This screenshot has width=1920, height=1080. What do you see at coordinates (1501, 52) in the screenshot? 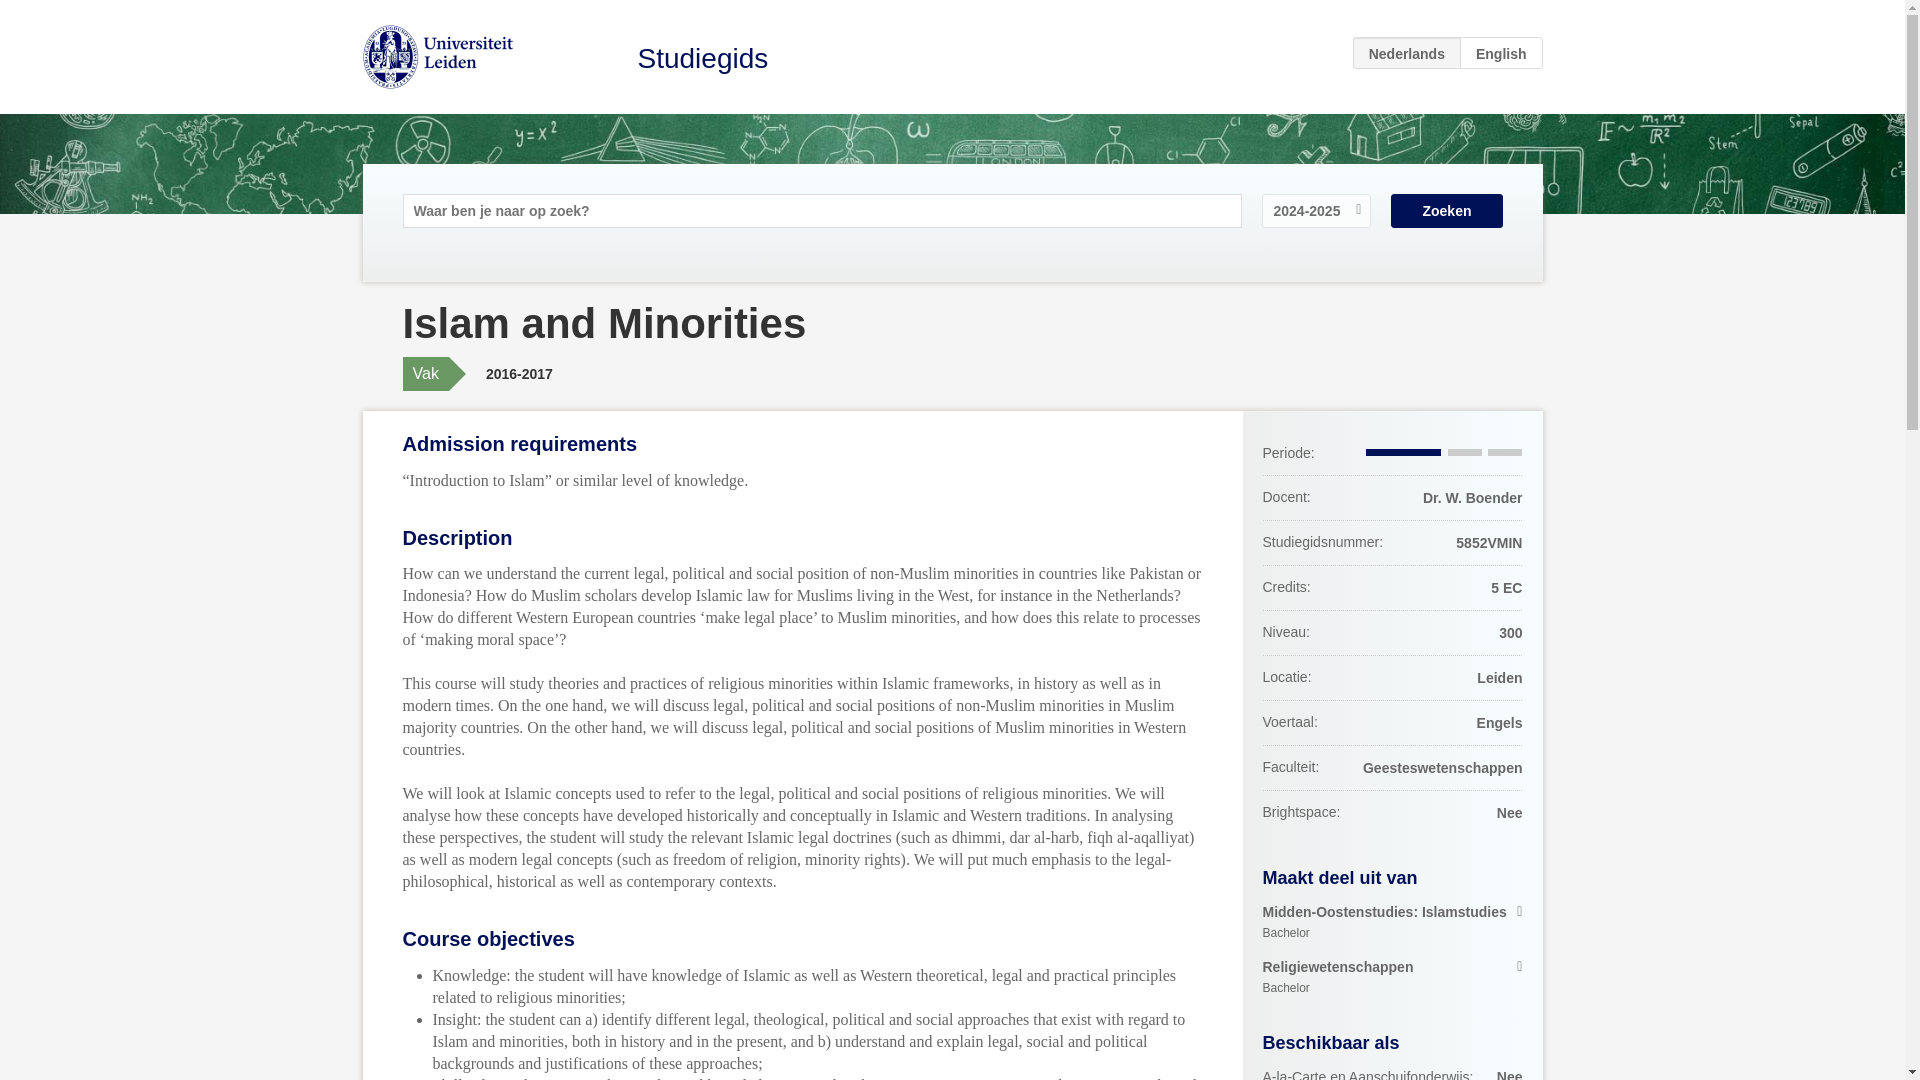
I see `Zoeken` at bounding box center [1501, 52].